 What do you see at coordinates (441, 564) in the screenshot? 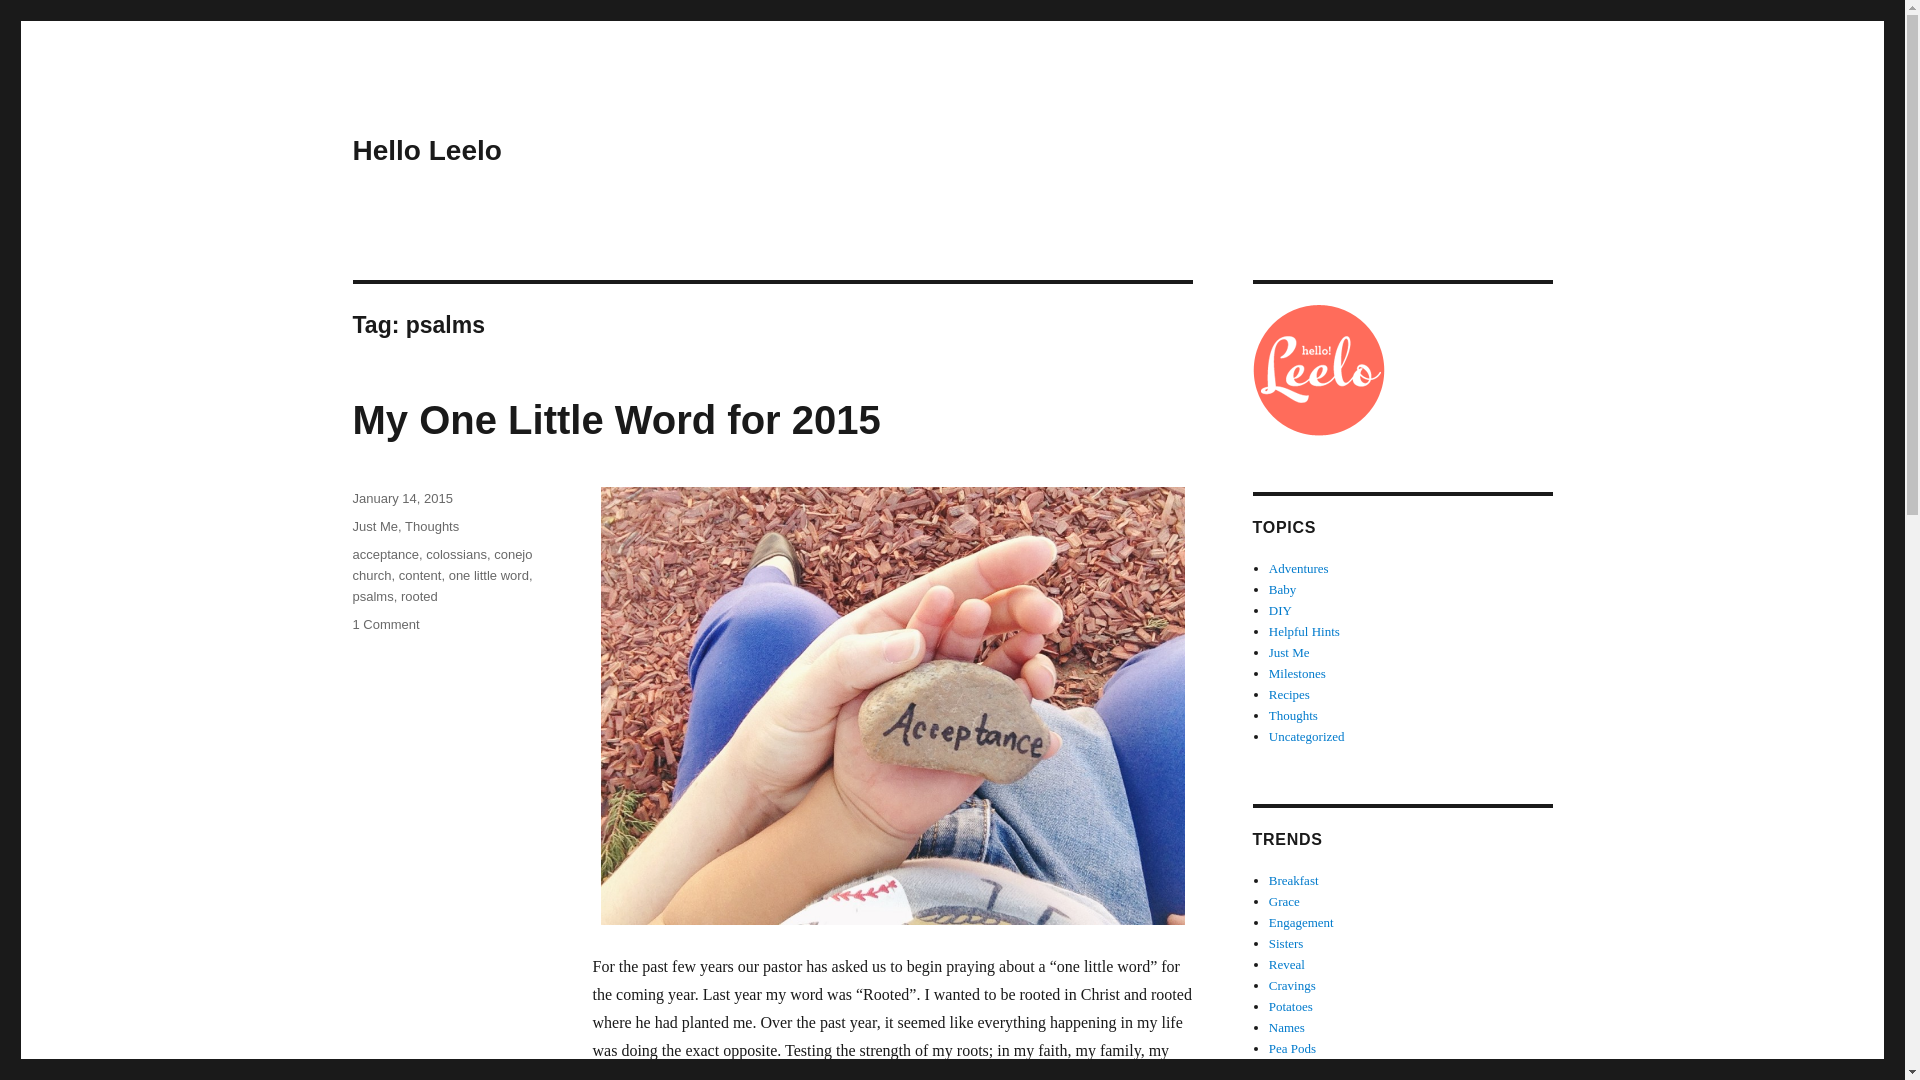
I see `conejo church` at bounding box center [441, 564].